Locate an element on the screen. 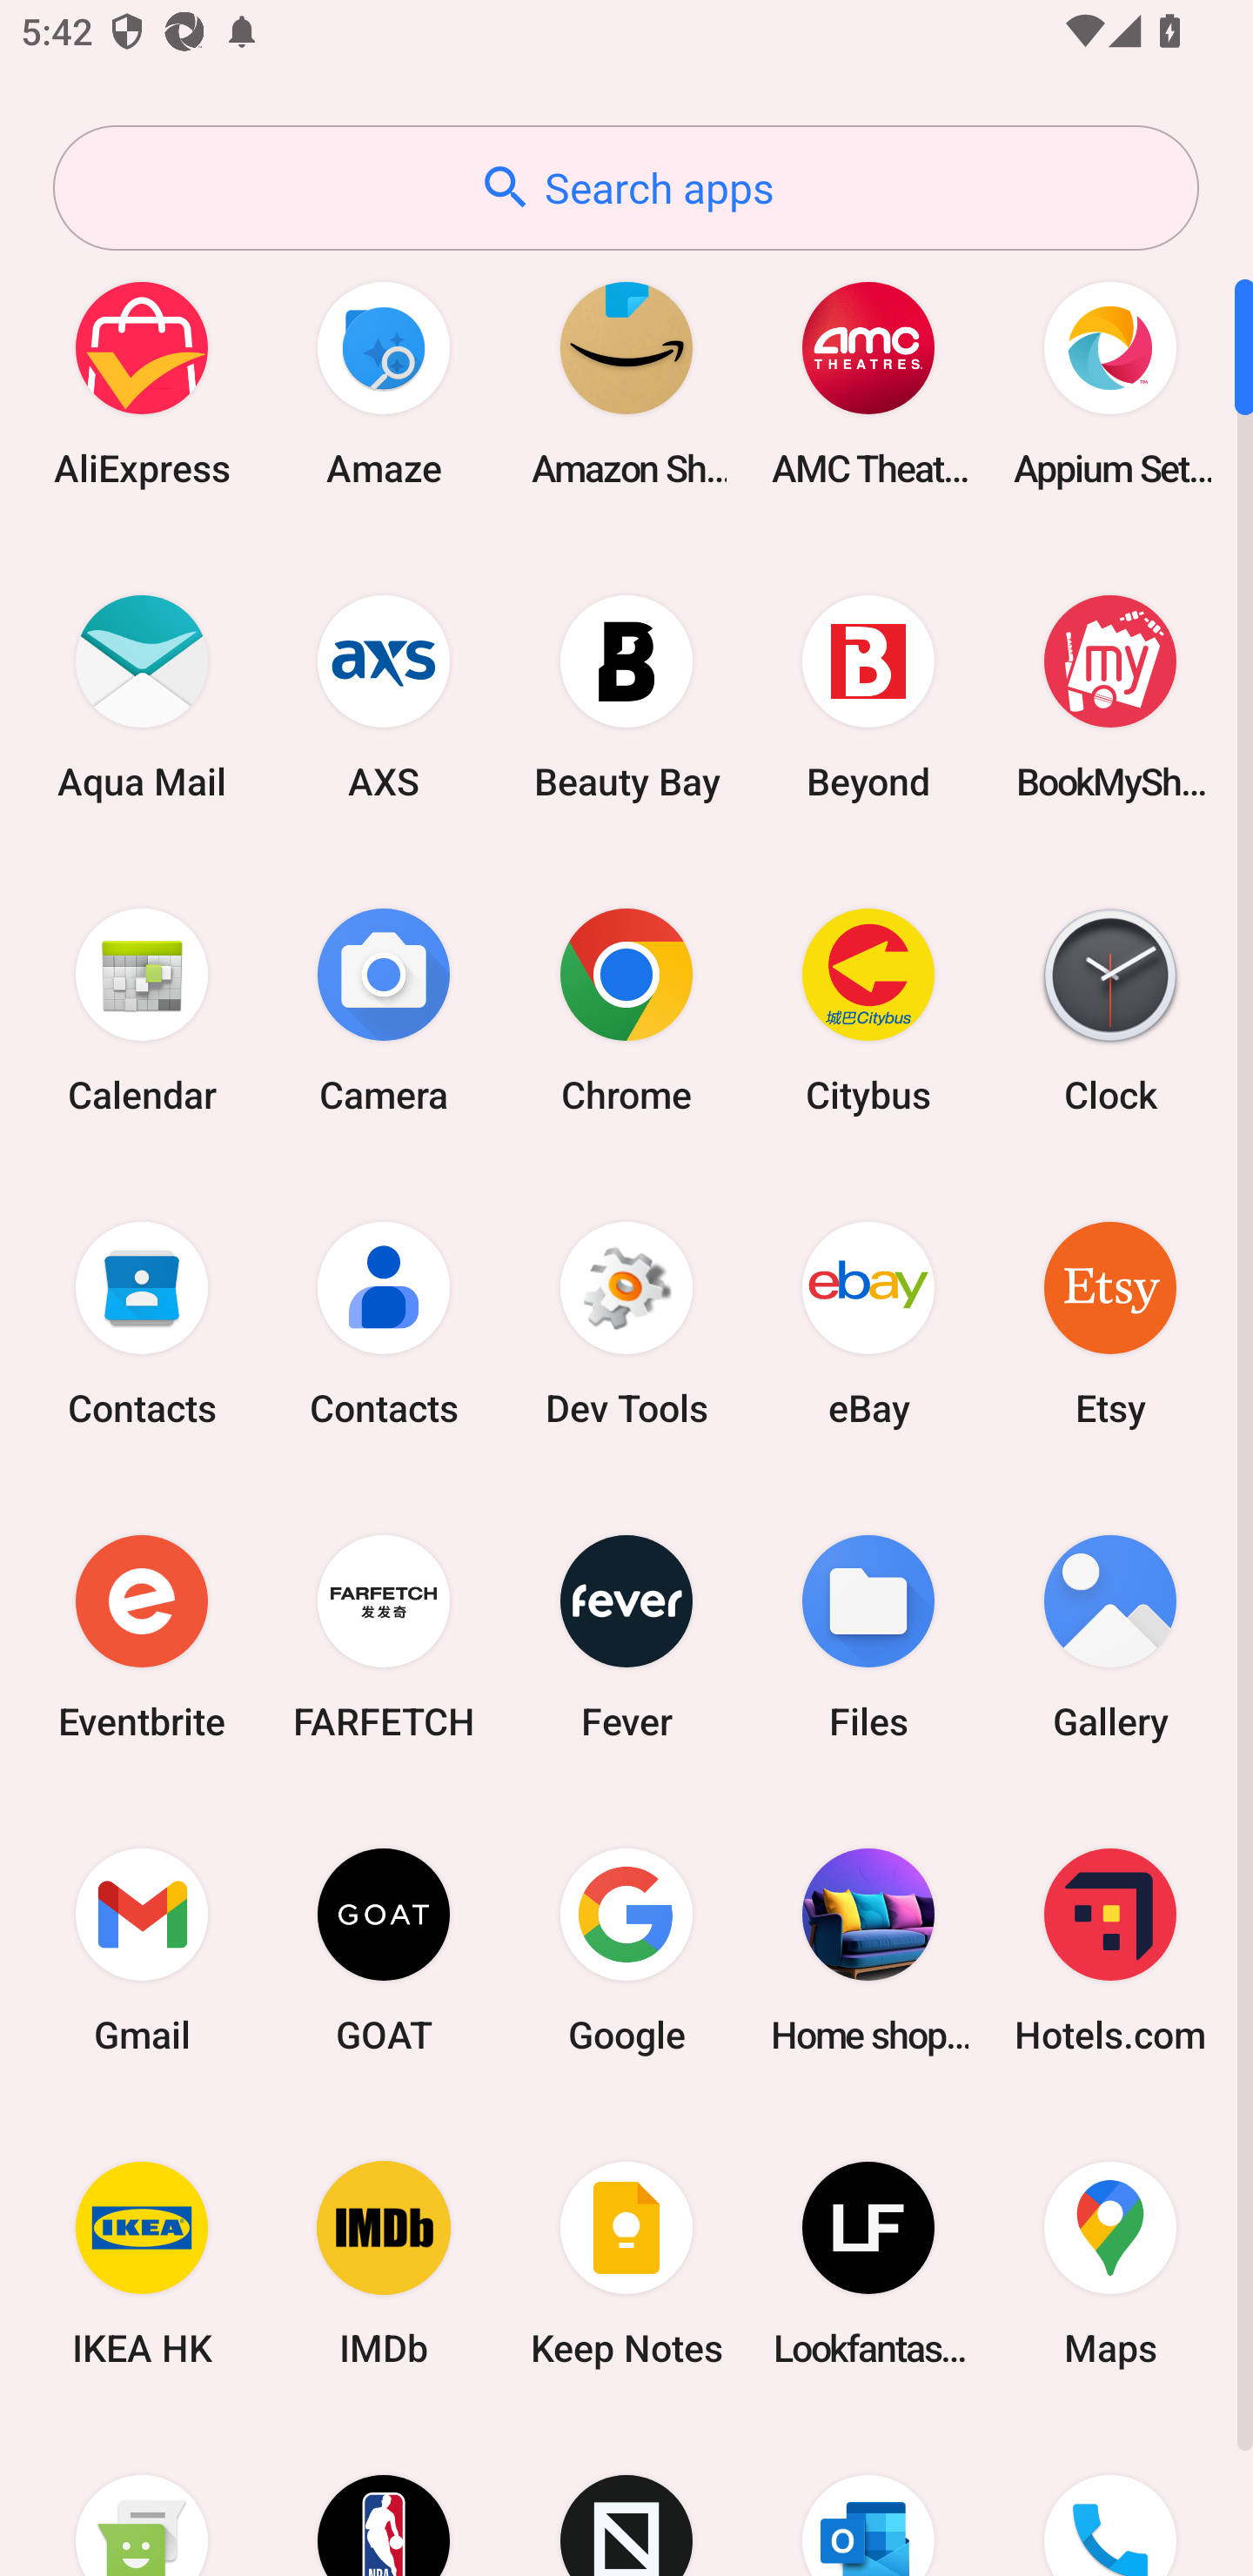  Files is located at coordinates (868, 1636).